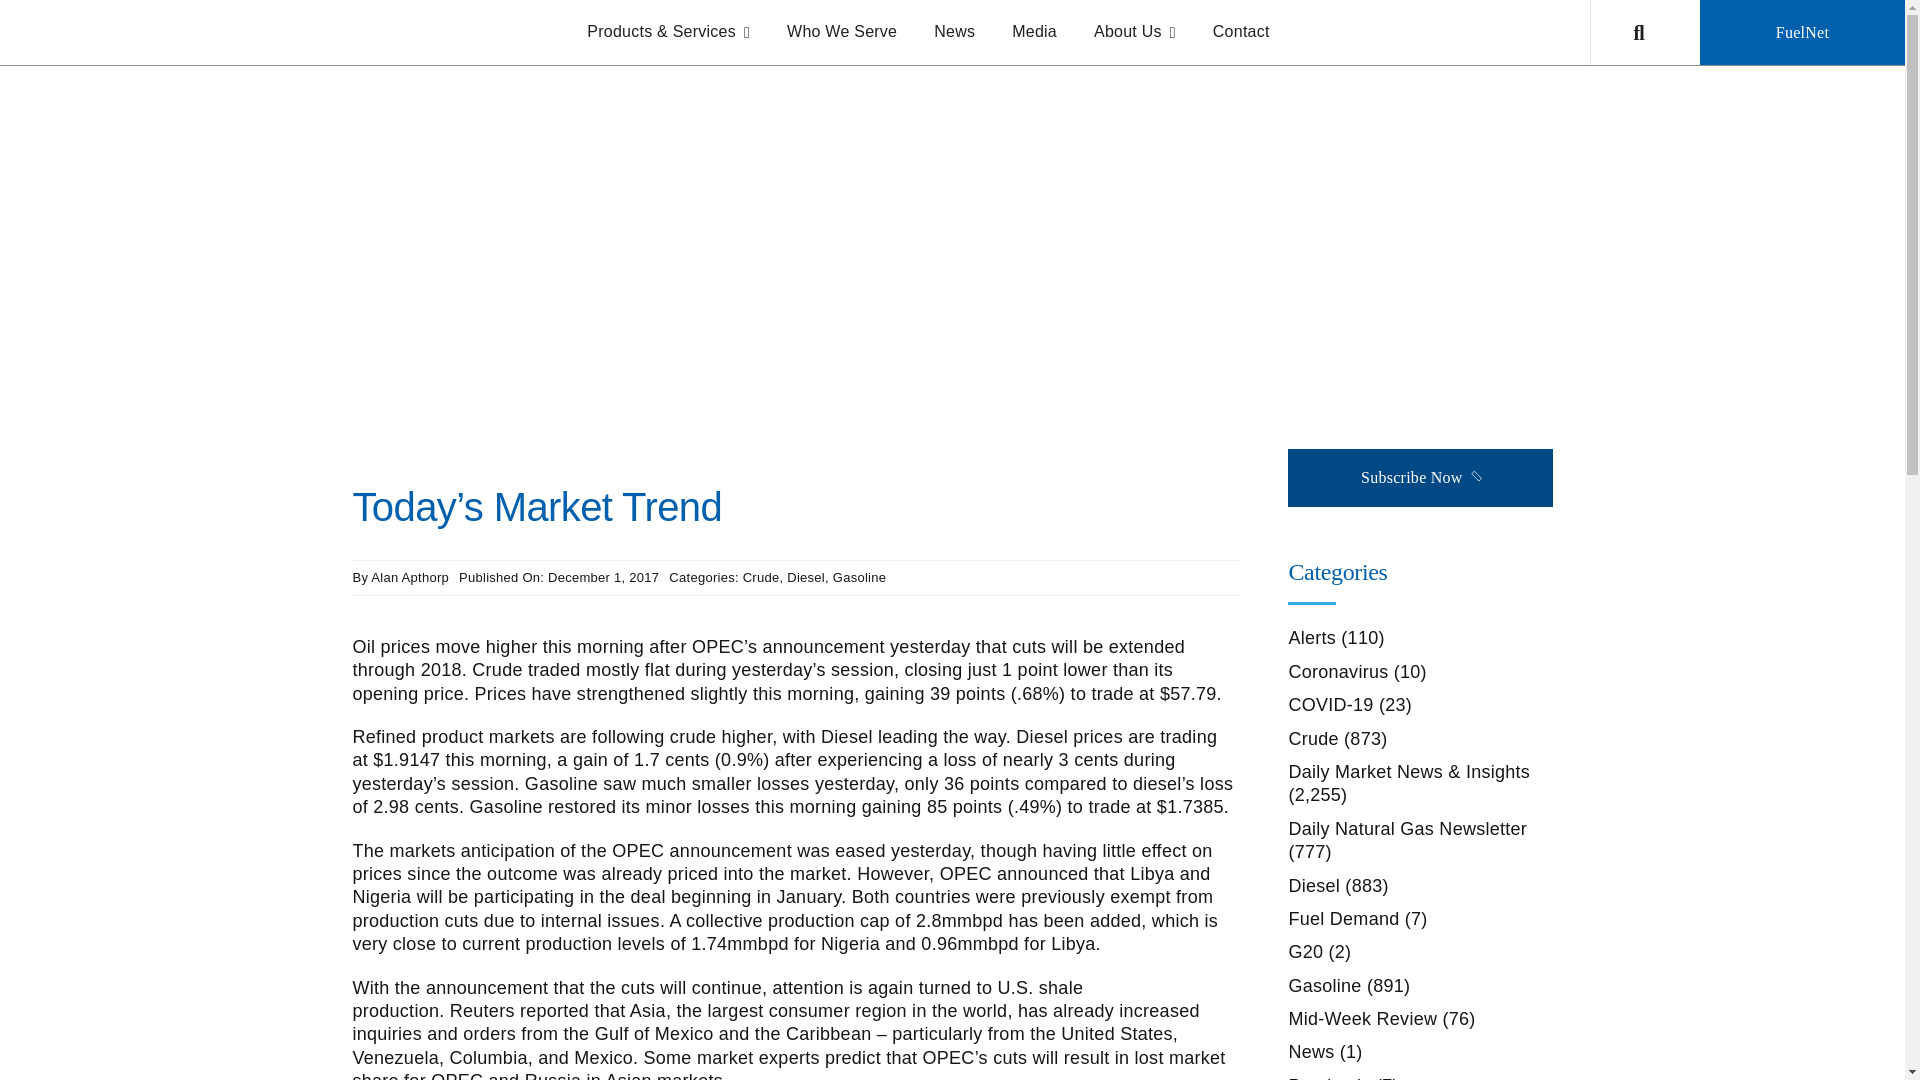  Describe the element at coordinates (598, 290) in the screenshot. I see `12-1-2017 9-47-42 AM` at that location.